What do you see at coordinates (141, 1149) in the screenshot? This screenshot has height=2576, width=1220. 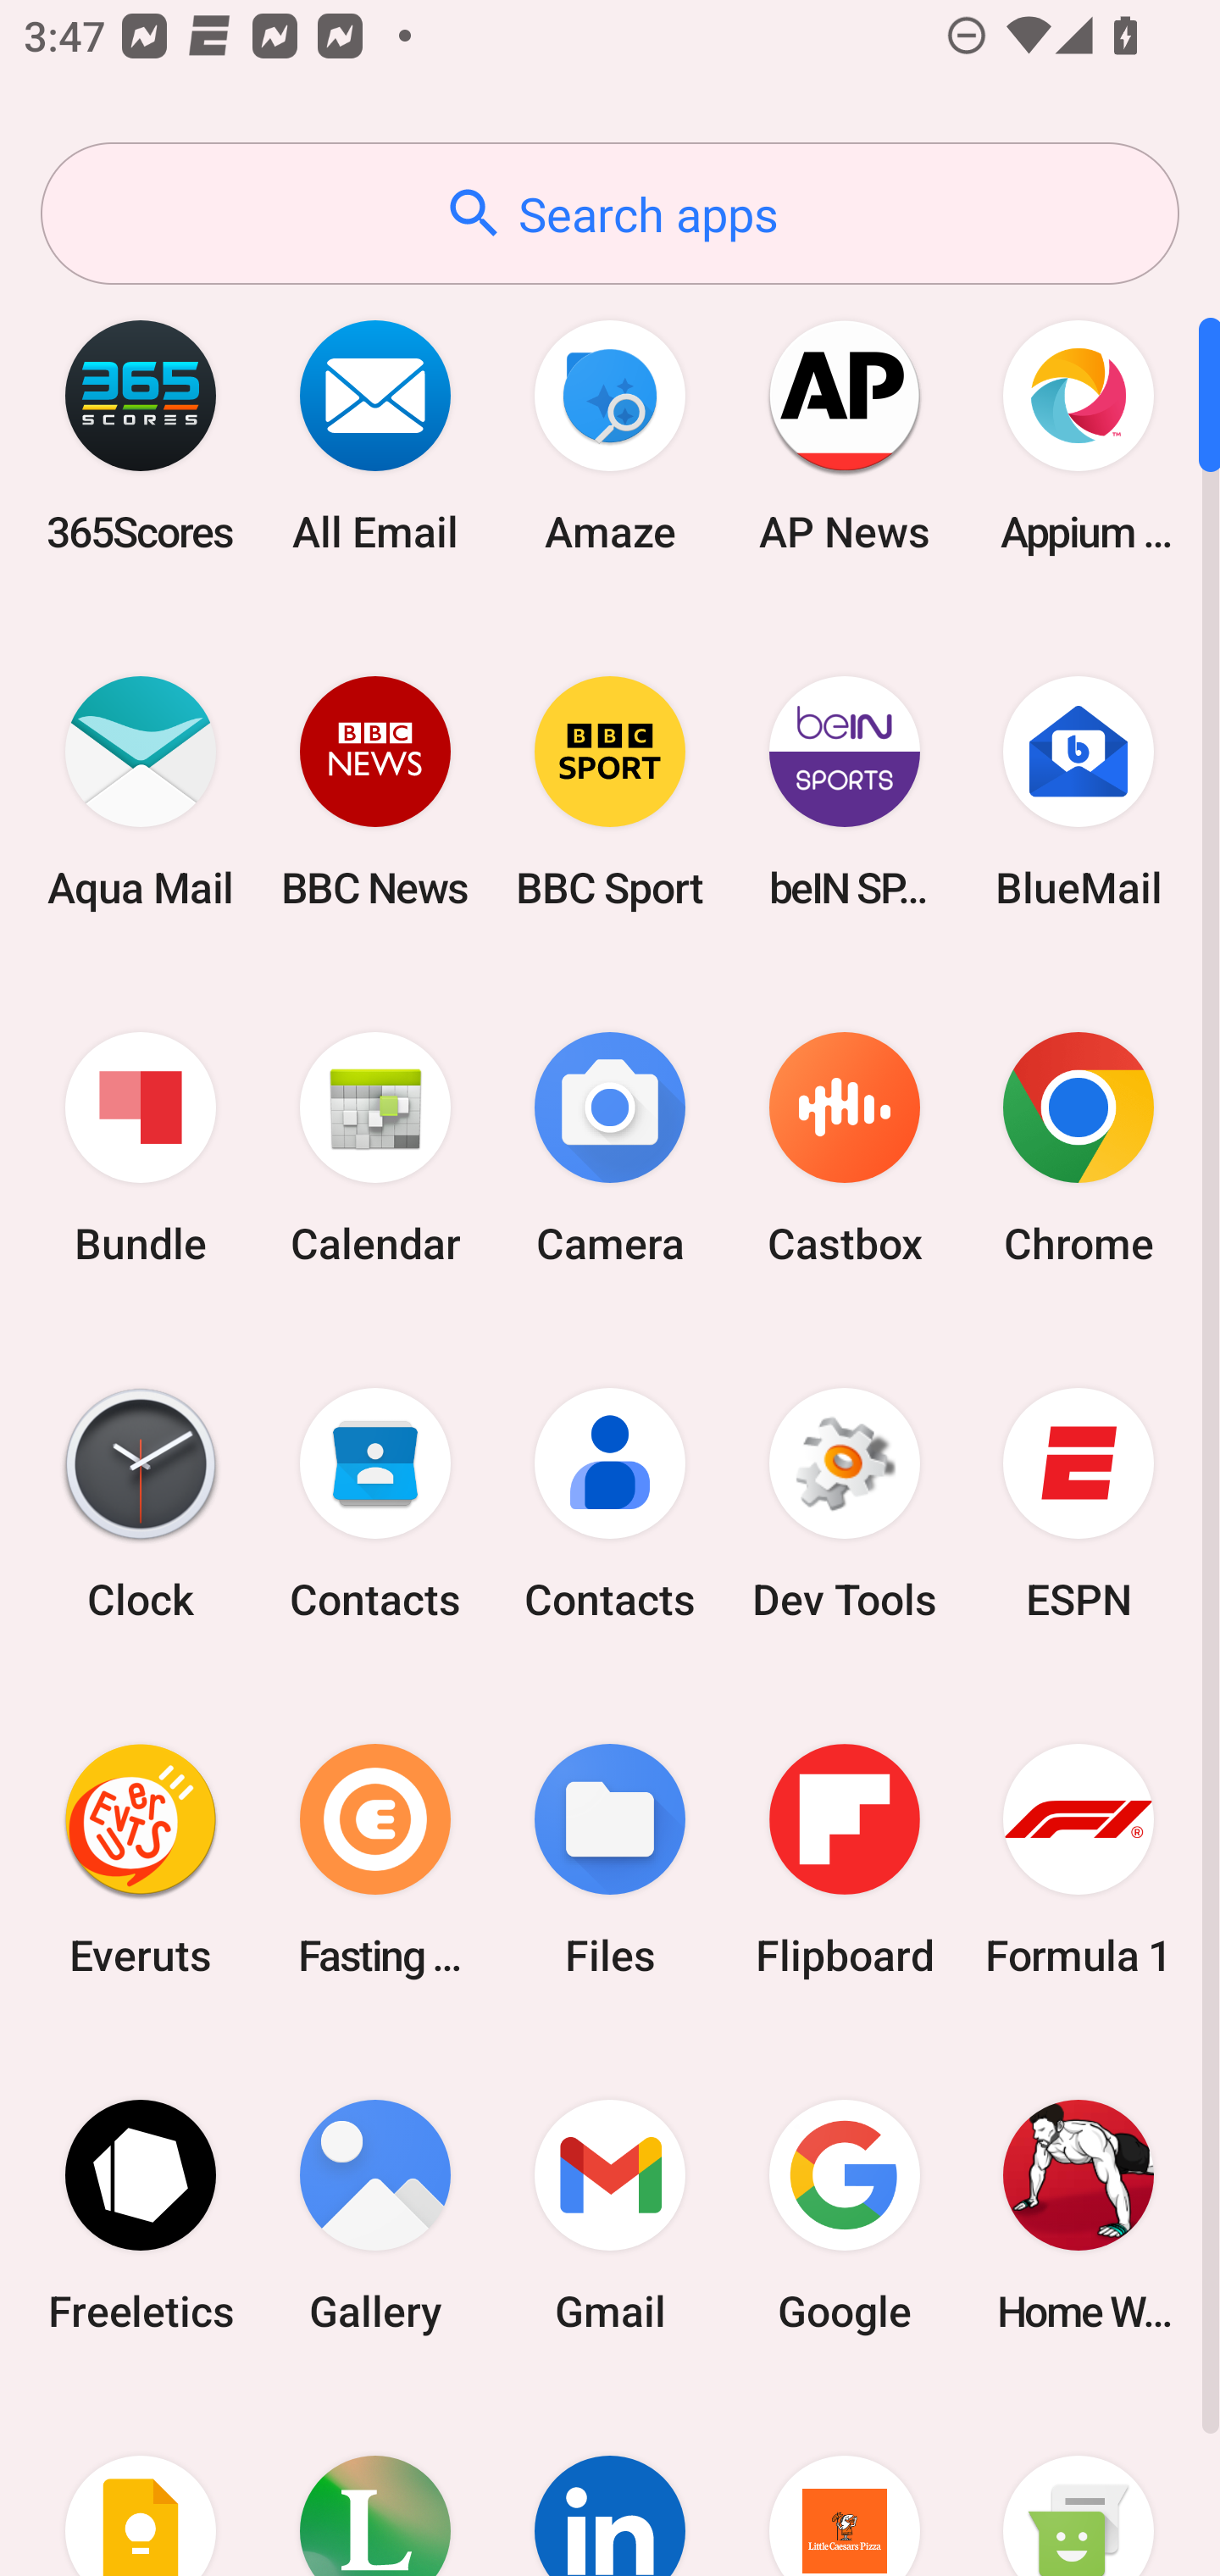 I see `Bundle` at bounding box center [141, 1149].